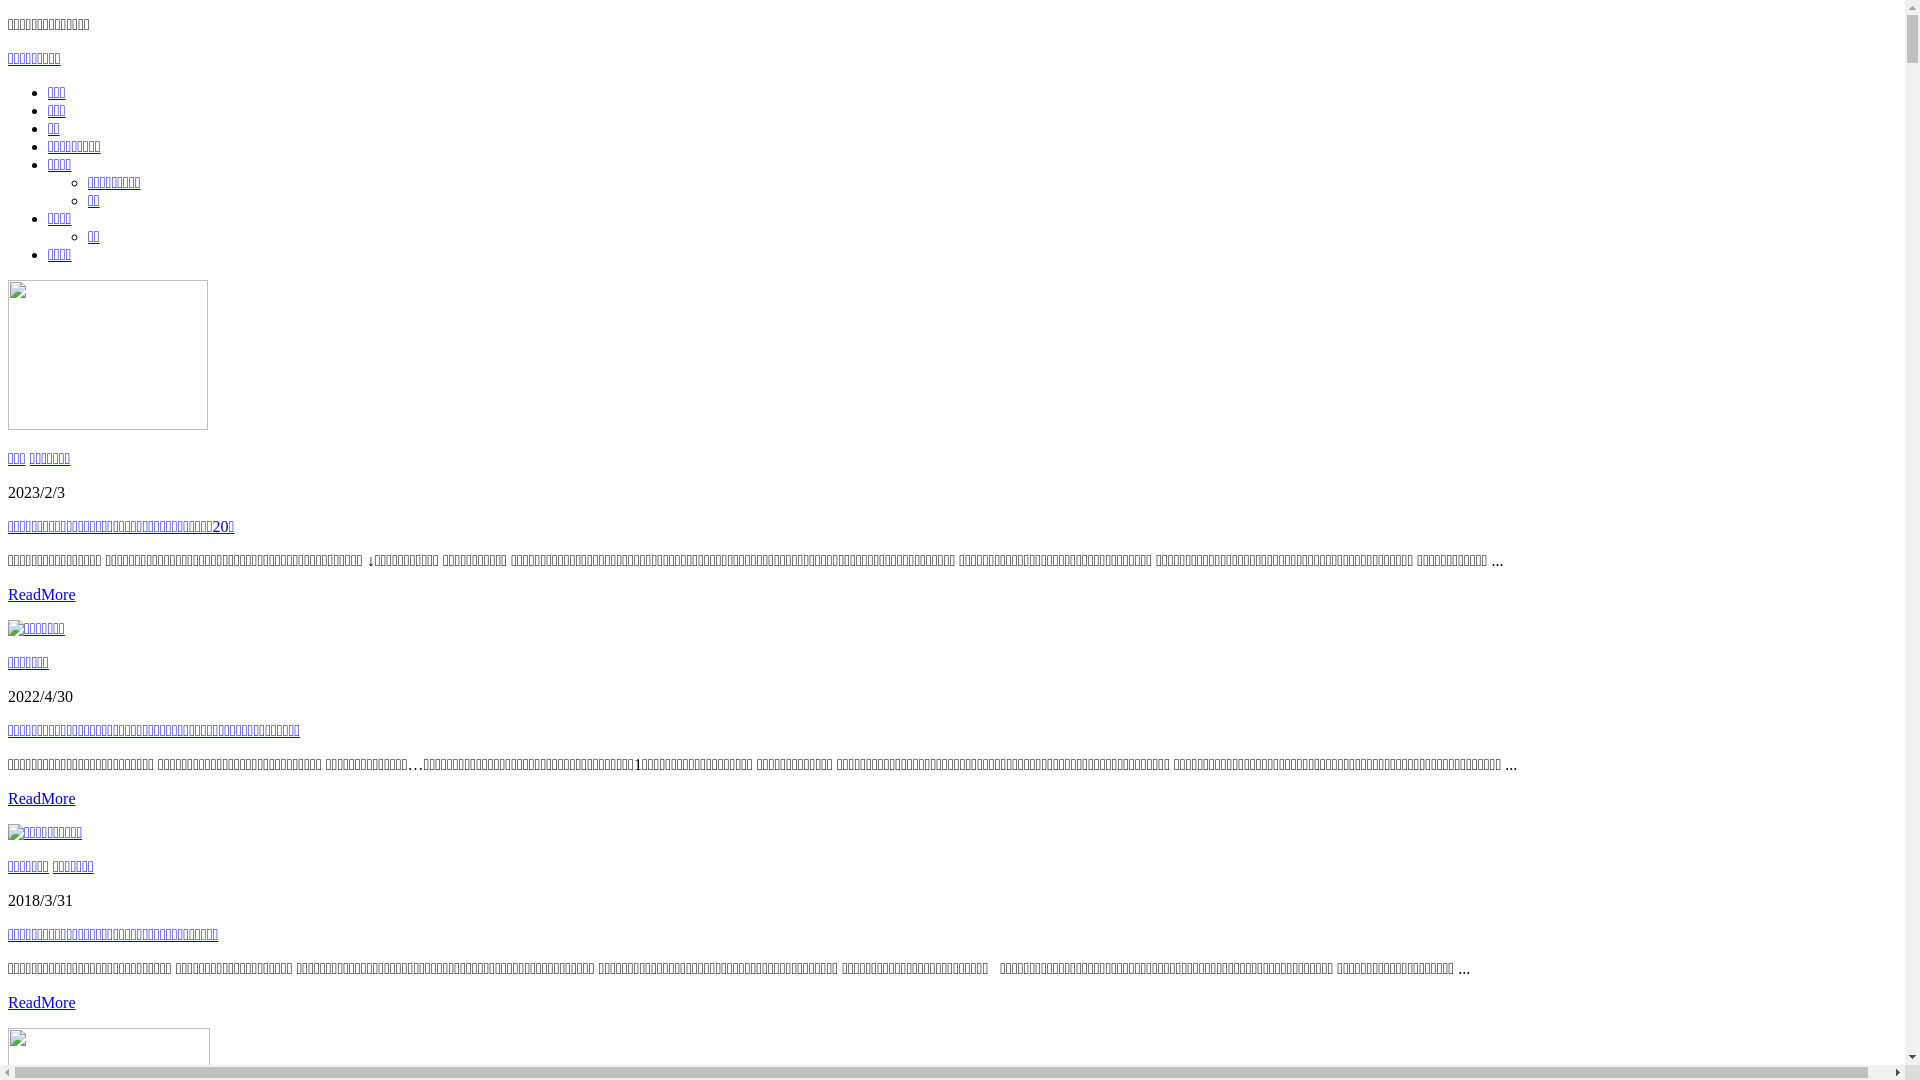 The image size is (1920, 1080). What do you see at coordinates (42, 798) in the screenshot?
I see `ReadMore` at bounding box center [42, 798].